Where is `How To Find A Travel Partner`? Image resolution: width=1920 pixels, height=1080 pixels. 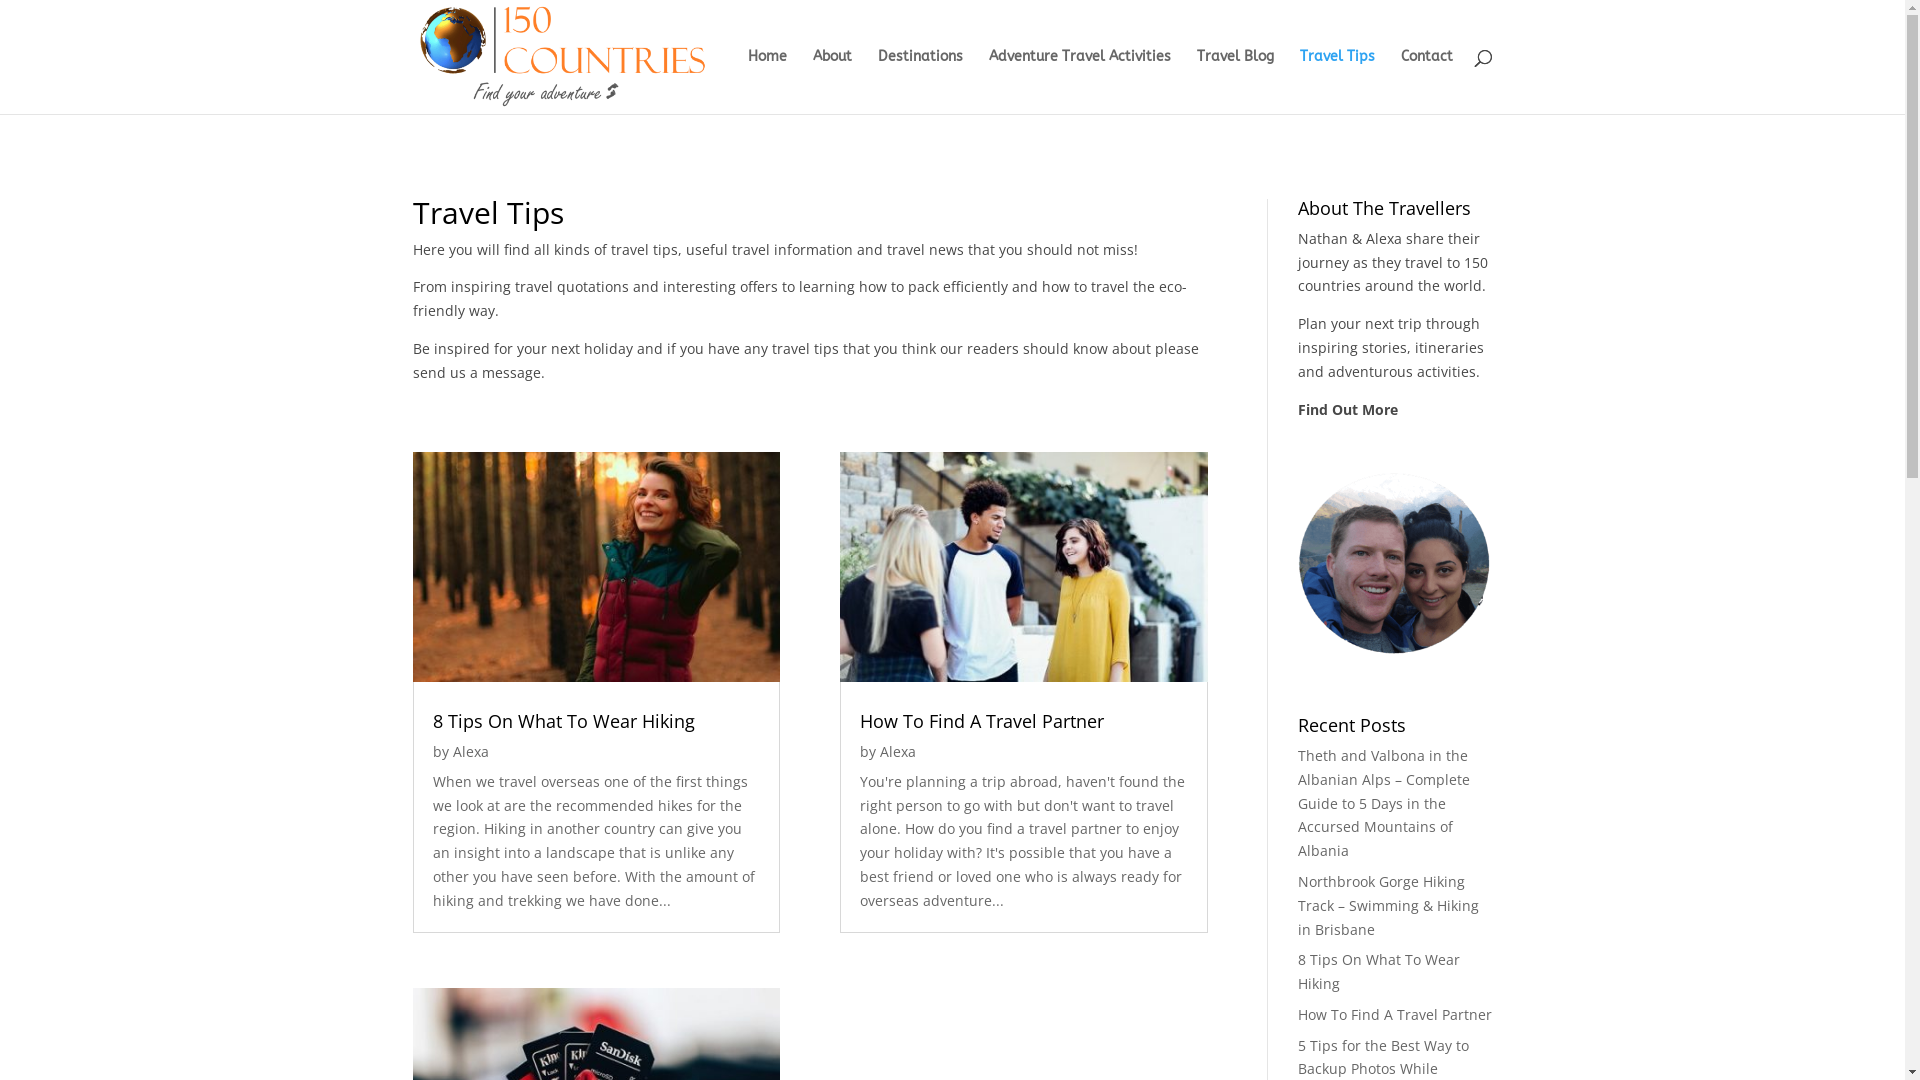
How To Find A Travel Partner is located at coordinates (1395, 1014).